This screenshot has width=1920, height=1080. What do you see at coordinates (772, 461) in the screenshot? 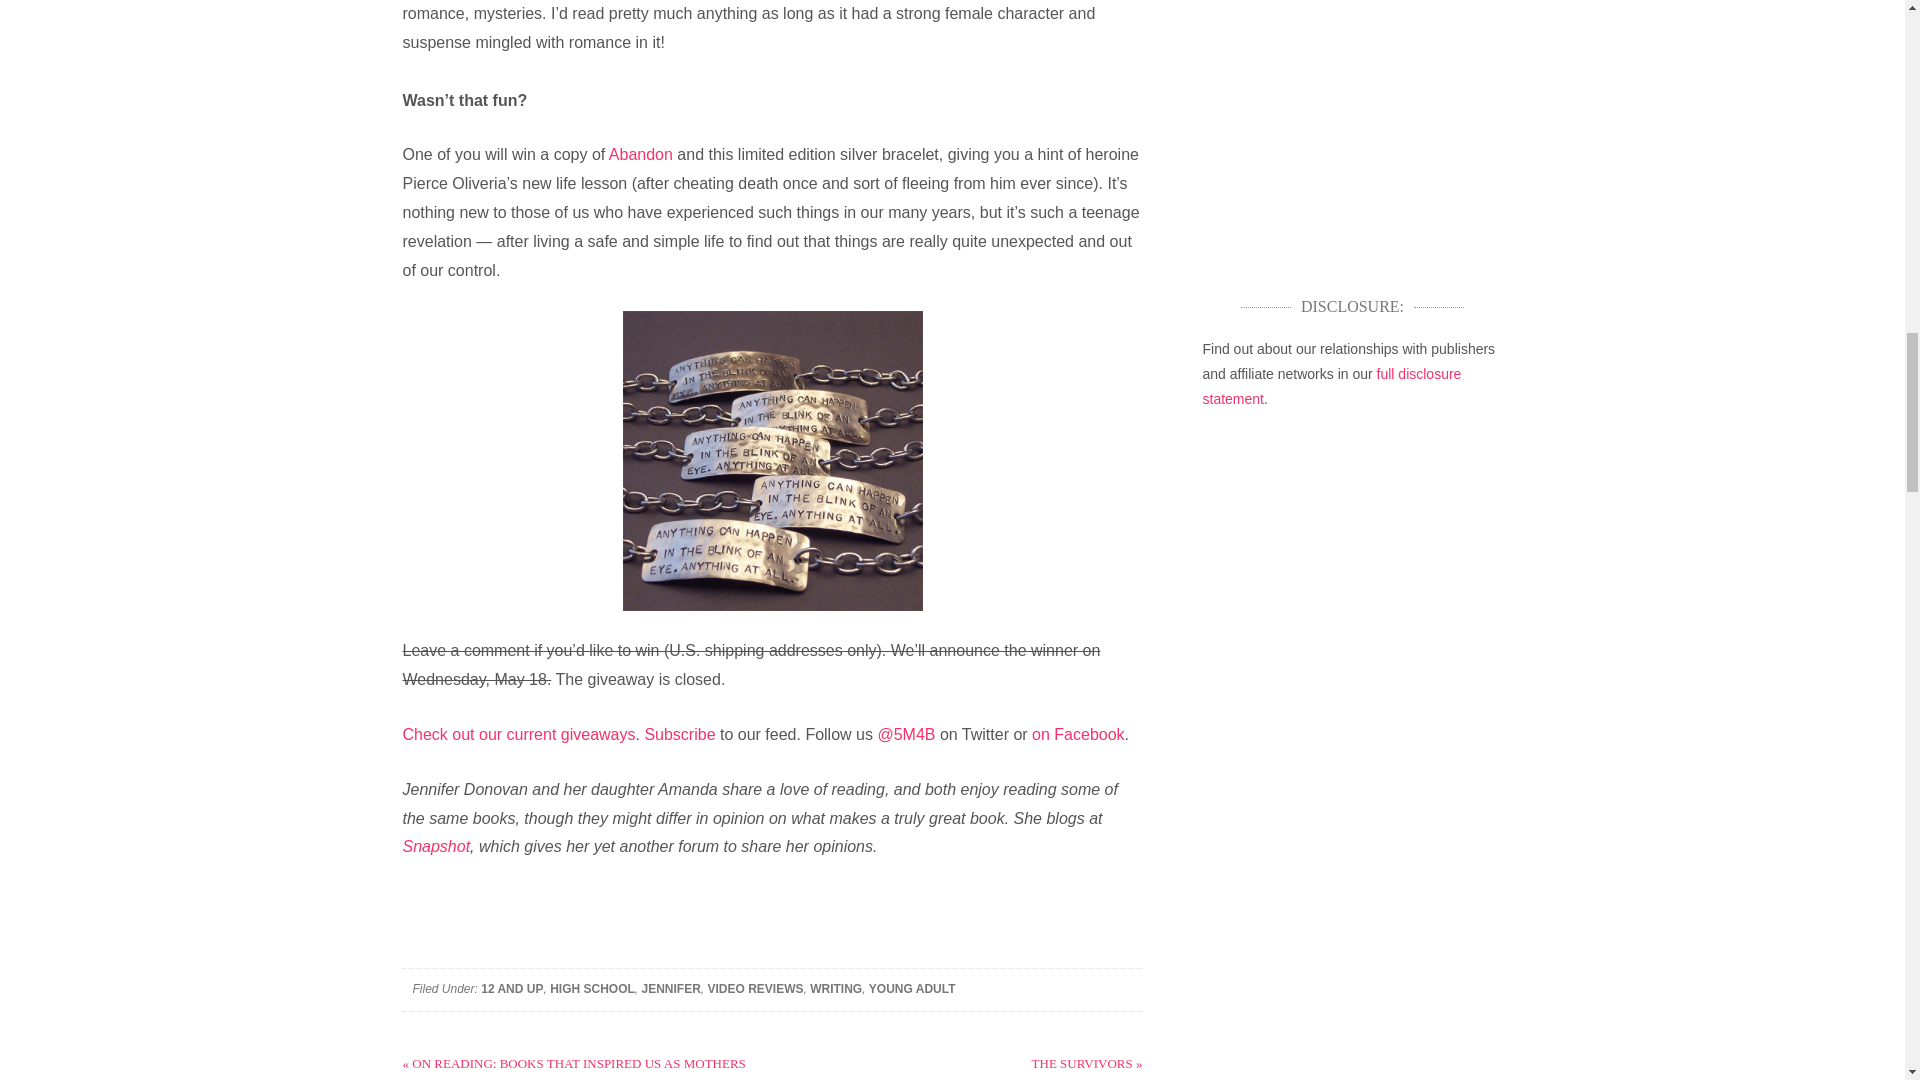
I see `abandonbracelet` at bounding box center [772, 461].